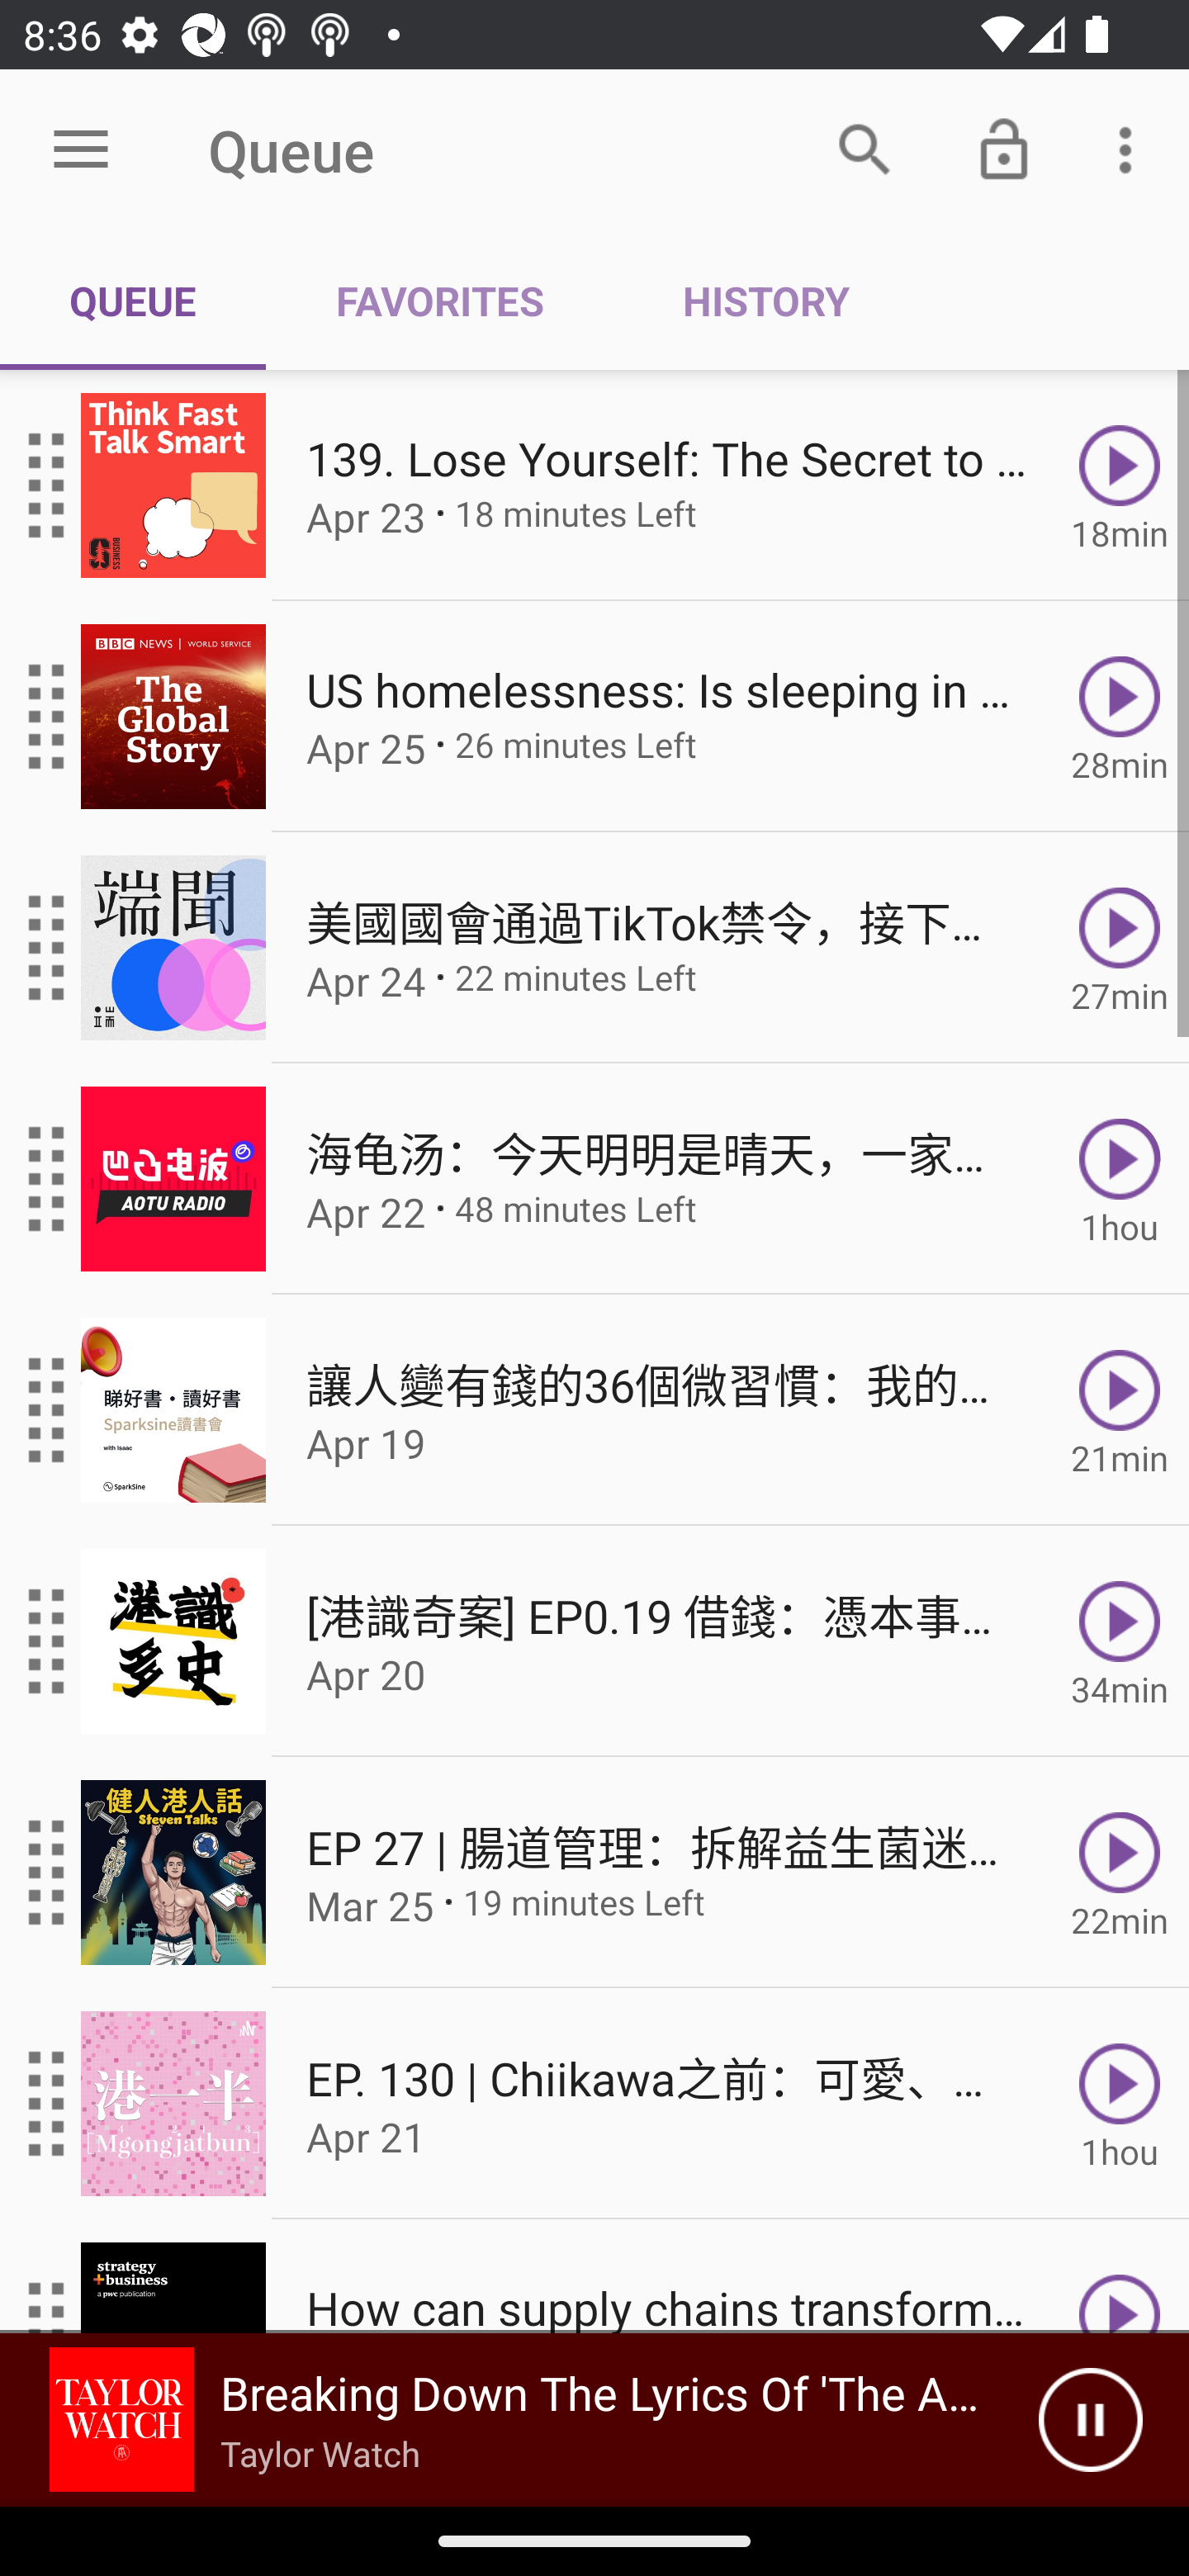 The width and height of the screenshot is (1189, 2576). I want to click on Play 21min, so click(1120, 1410).